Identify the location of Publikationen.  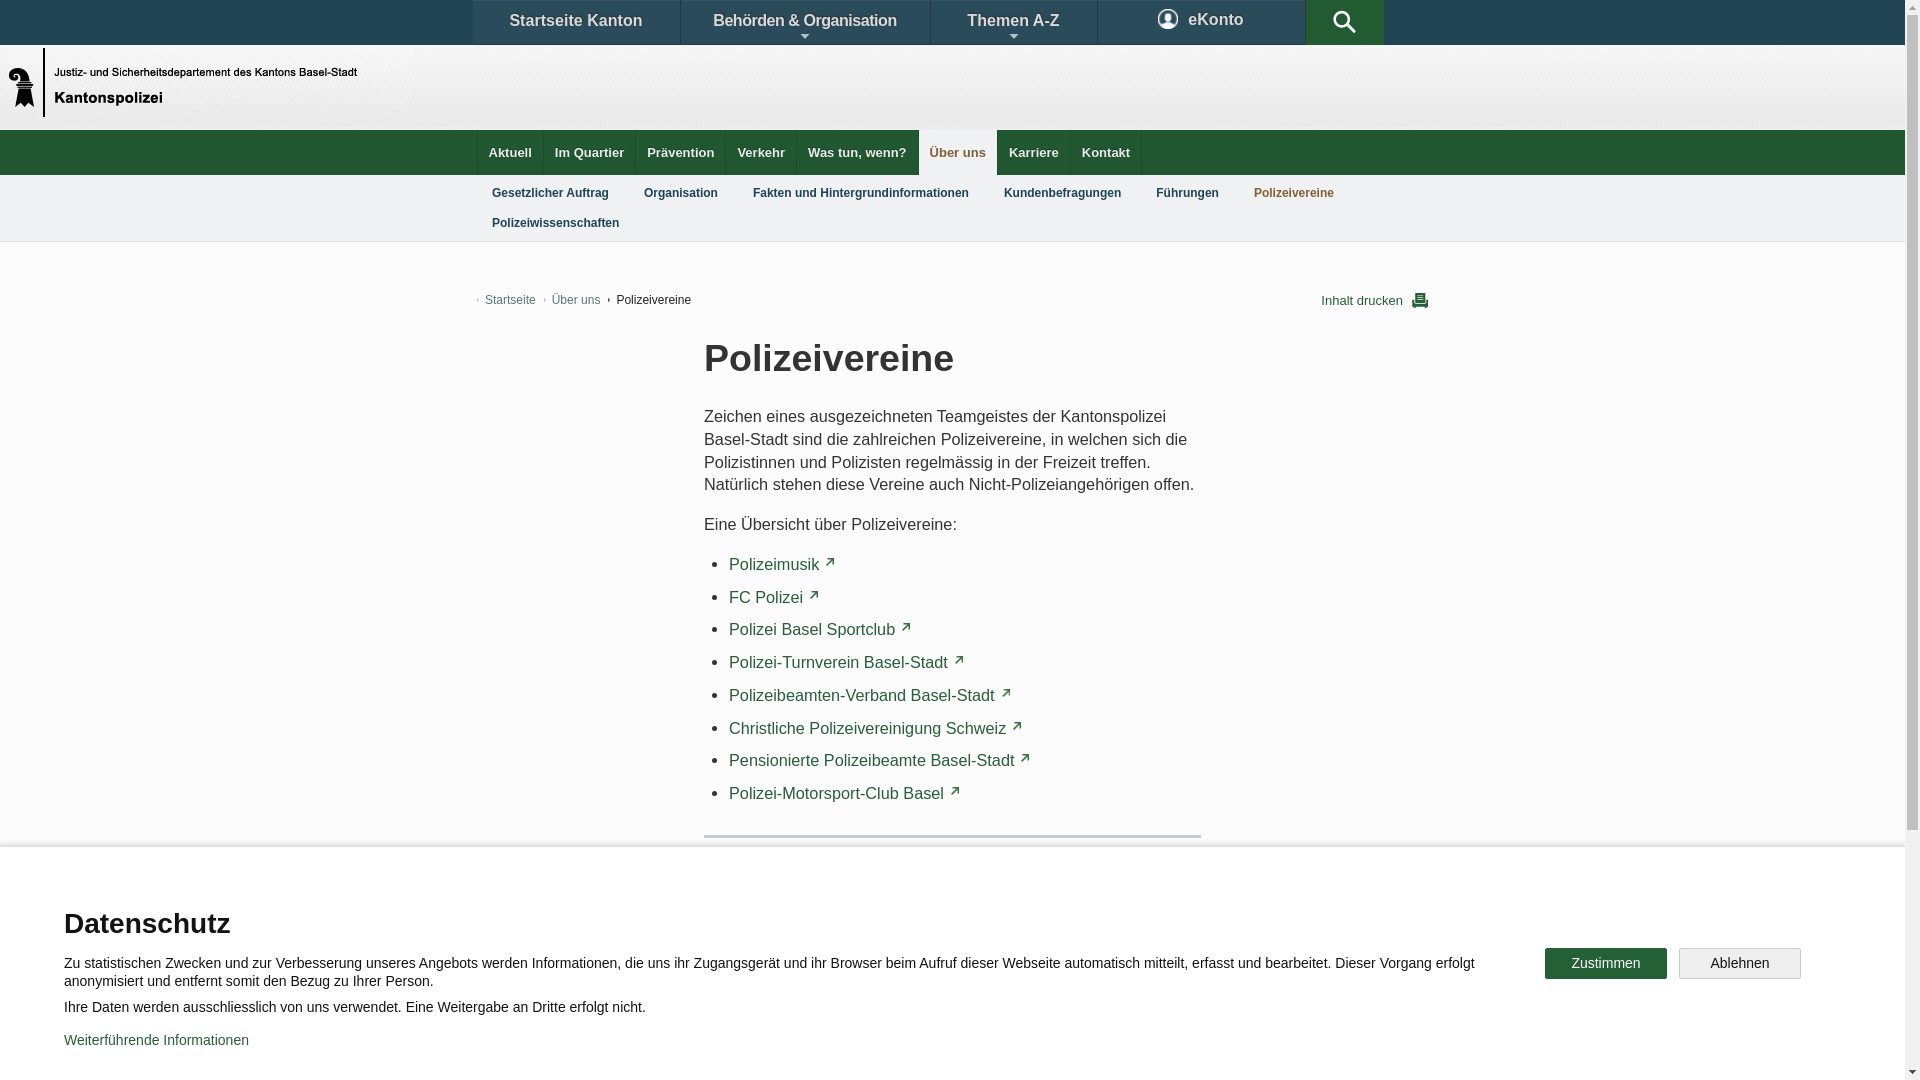
(1050, 914).